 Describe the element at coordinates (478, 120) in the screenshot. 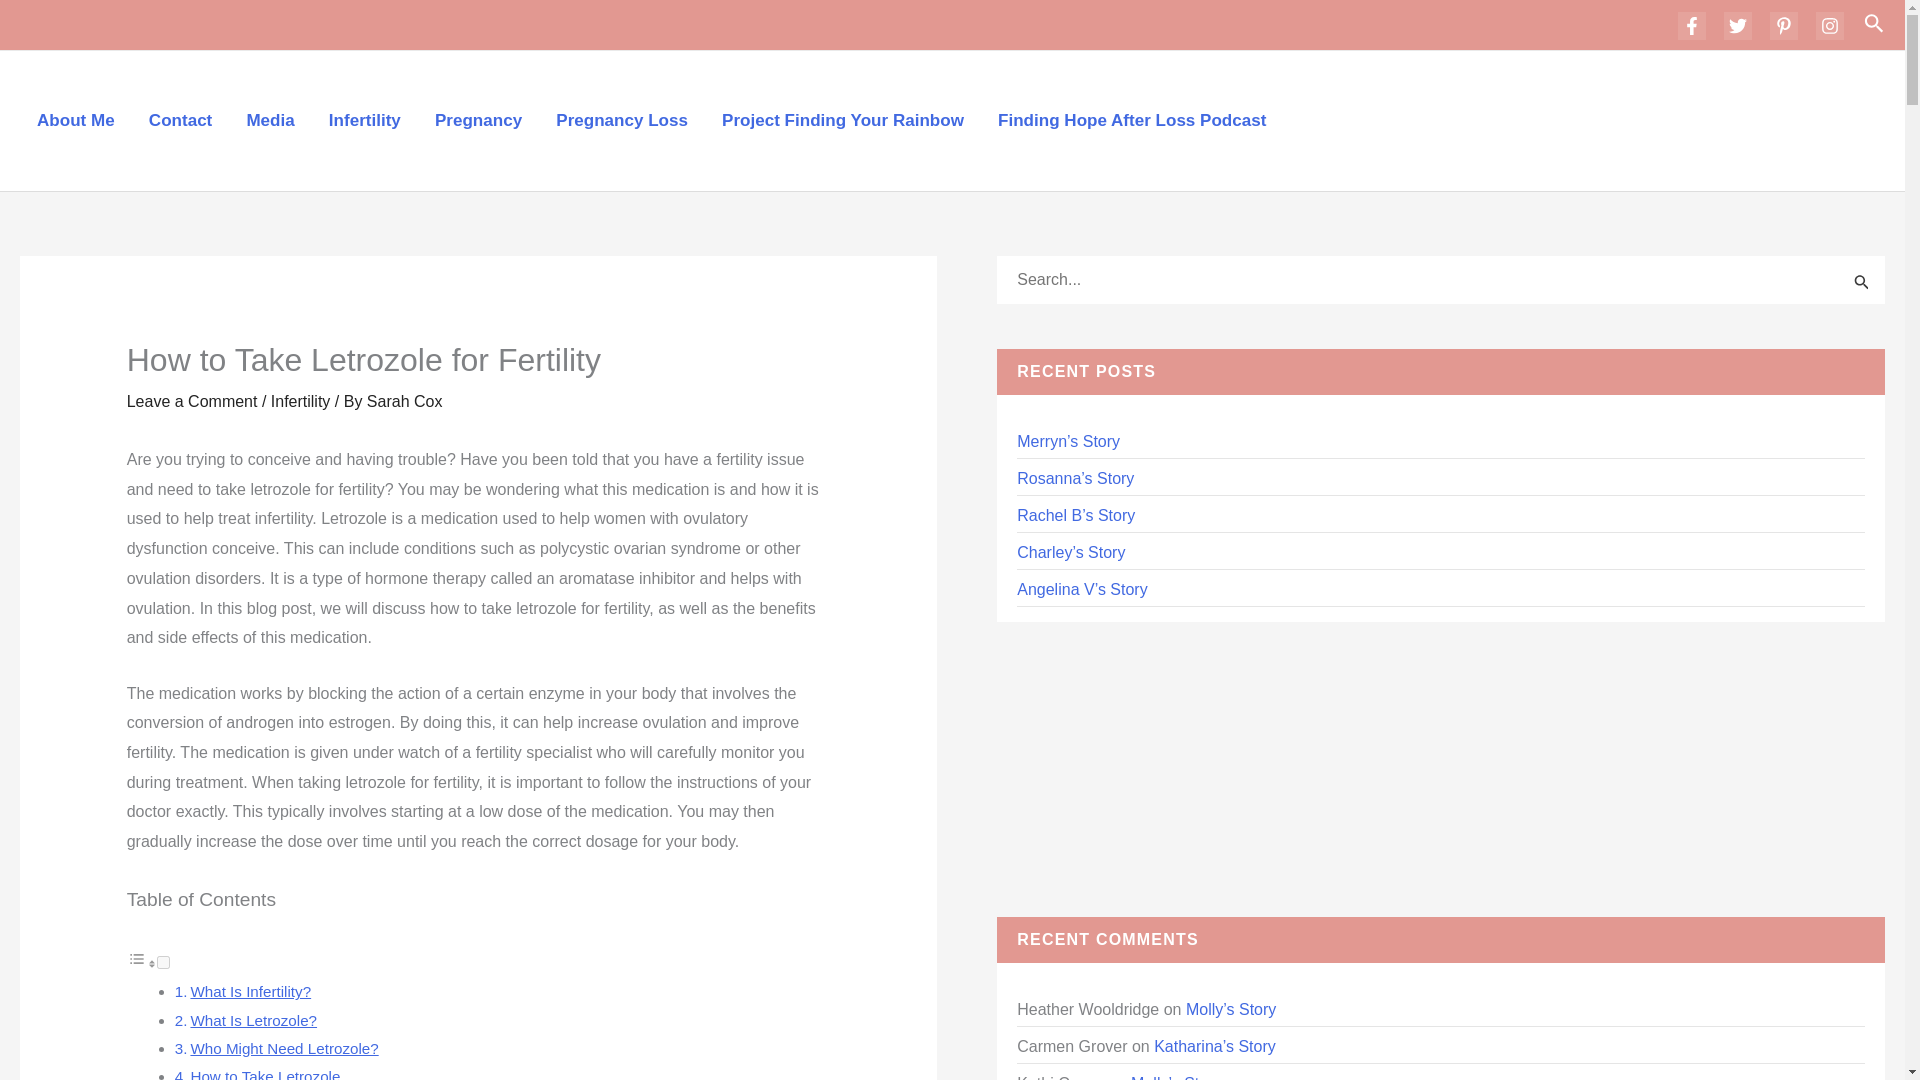

I see `Pregnancy` at that location.